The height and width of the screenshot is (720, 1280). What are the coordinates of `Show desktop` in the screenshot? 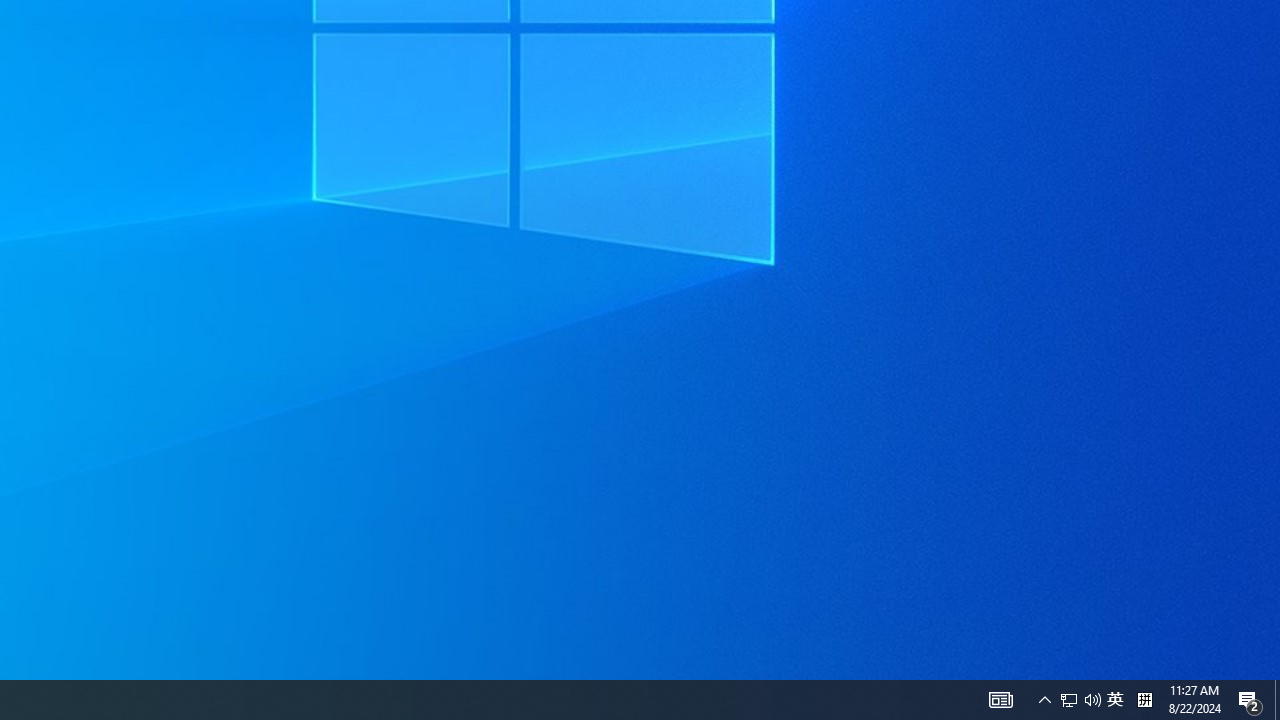 It's located at (1277, 700).